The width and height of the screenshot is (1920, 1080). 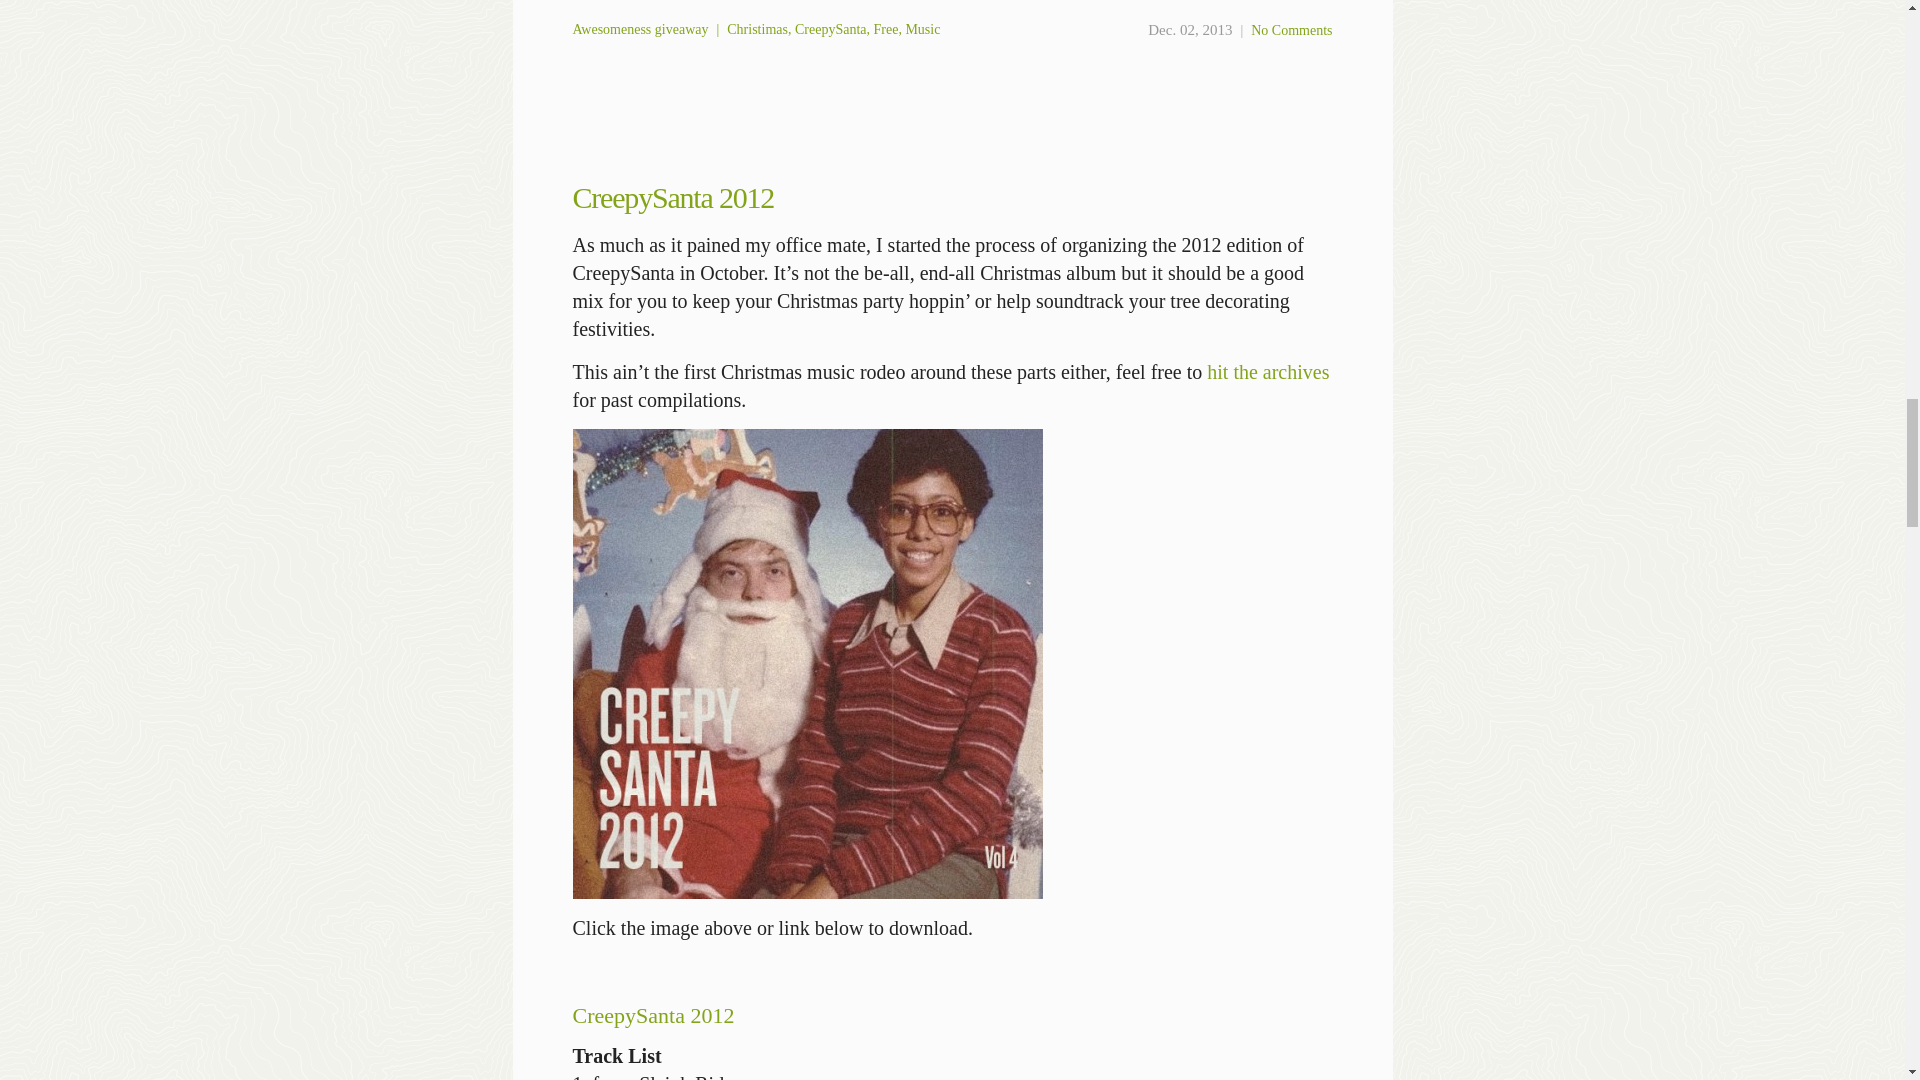 What do you see at coordinates (886, 28) in the screenshot?
I see `Free` at bounding box center [886, 28].